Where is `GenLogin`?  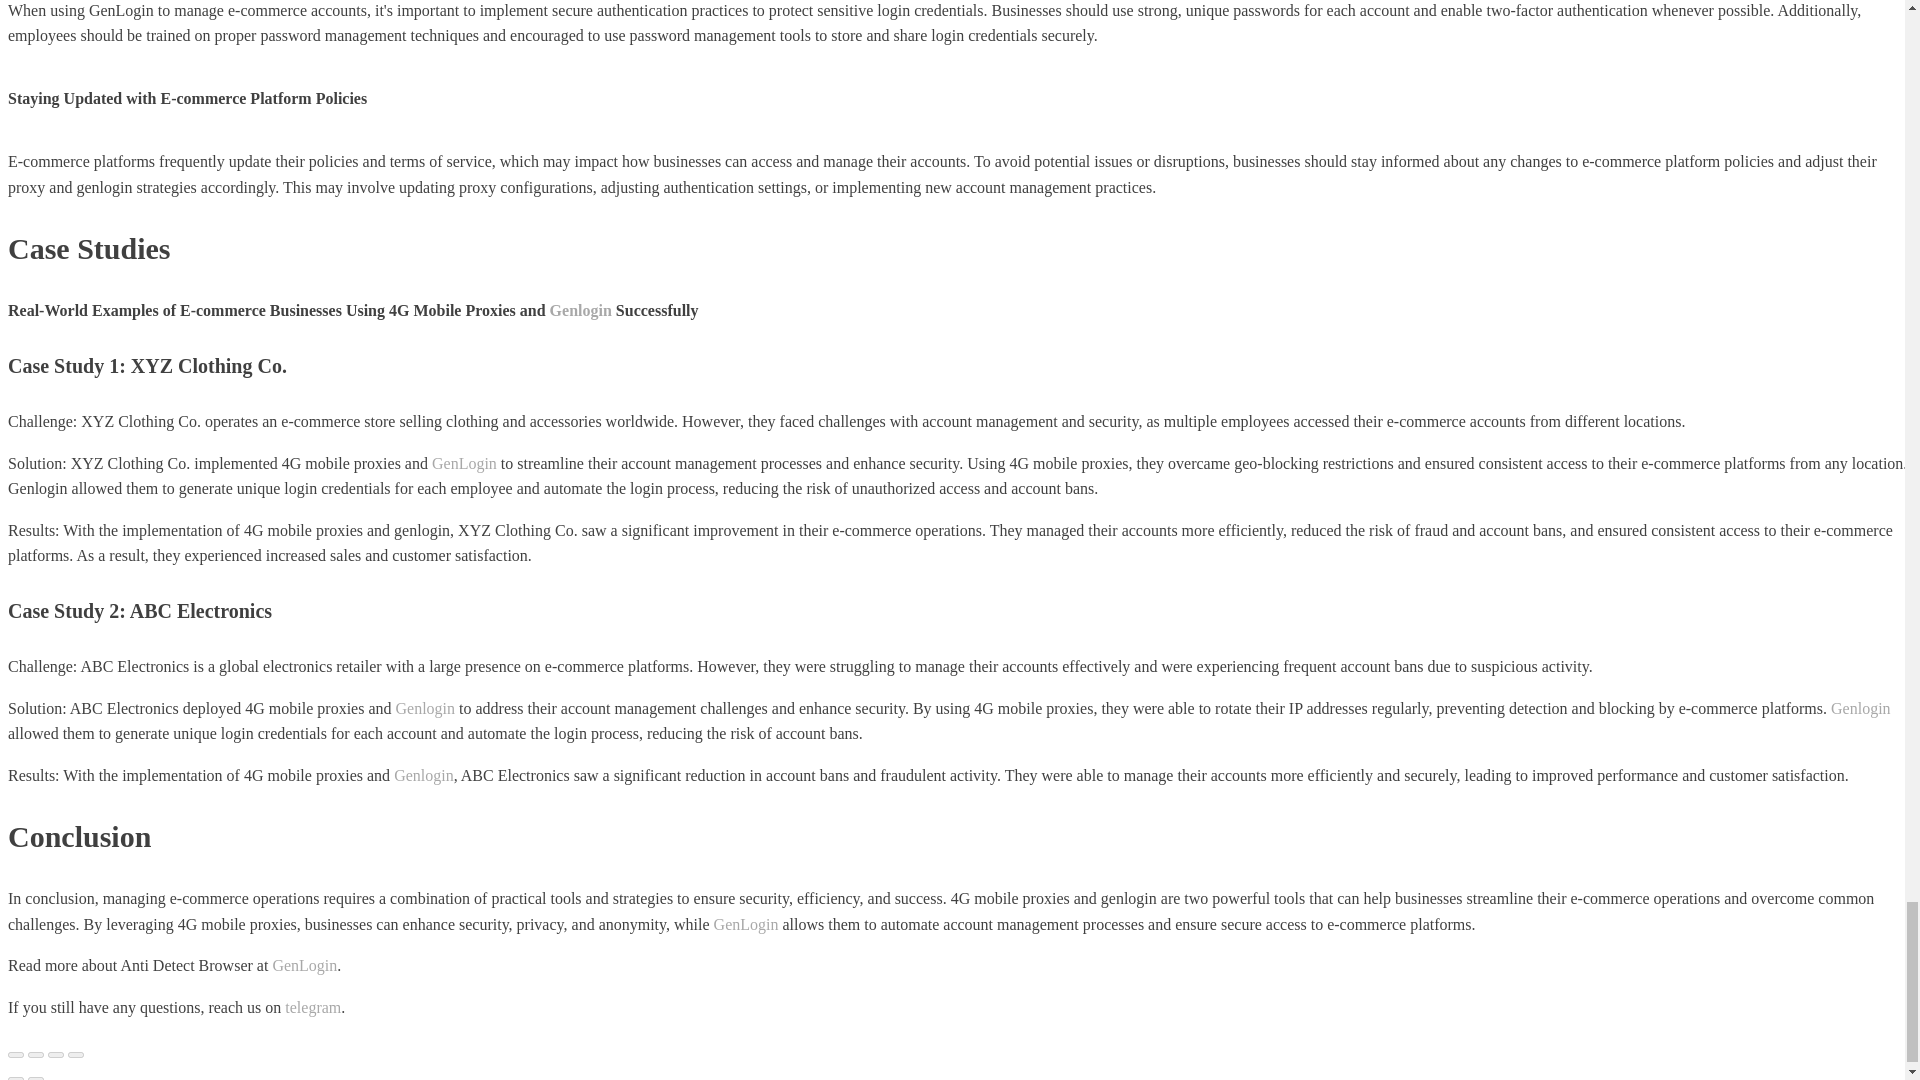 GenLogin is located at coordinates (304, 965).